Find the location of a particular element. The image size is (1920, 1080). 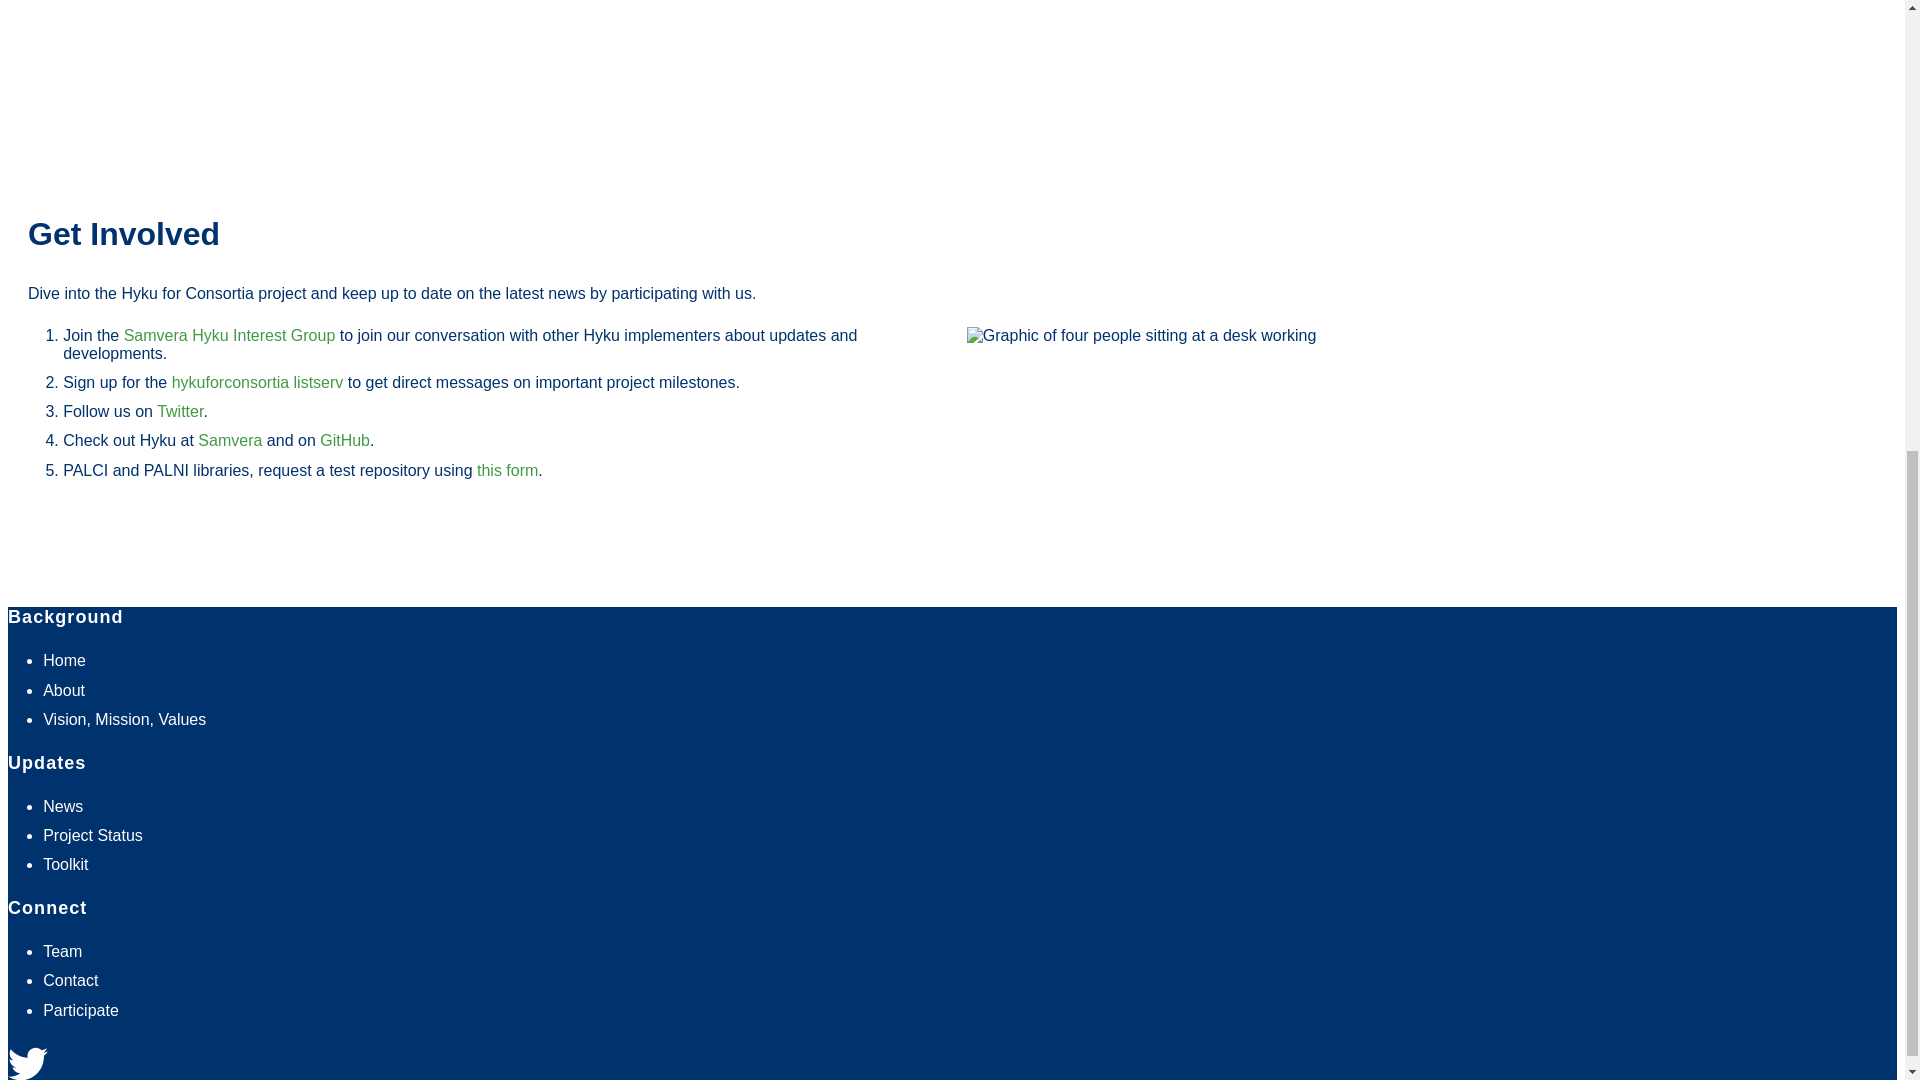

this form is located at coordinates (506, 470).